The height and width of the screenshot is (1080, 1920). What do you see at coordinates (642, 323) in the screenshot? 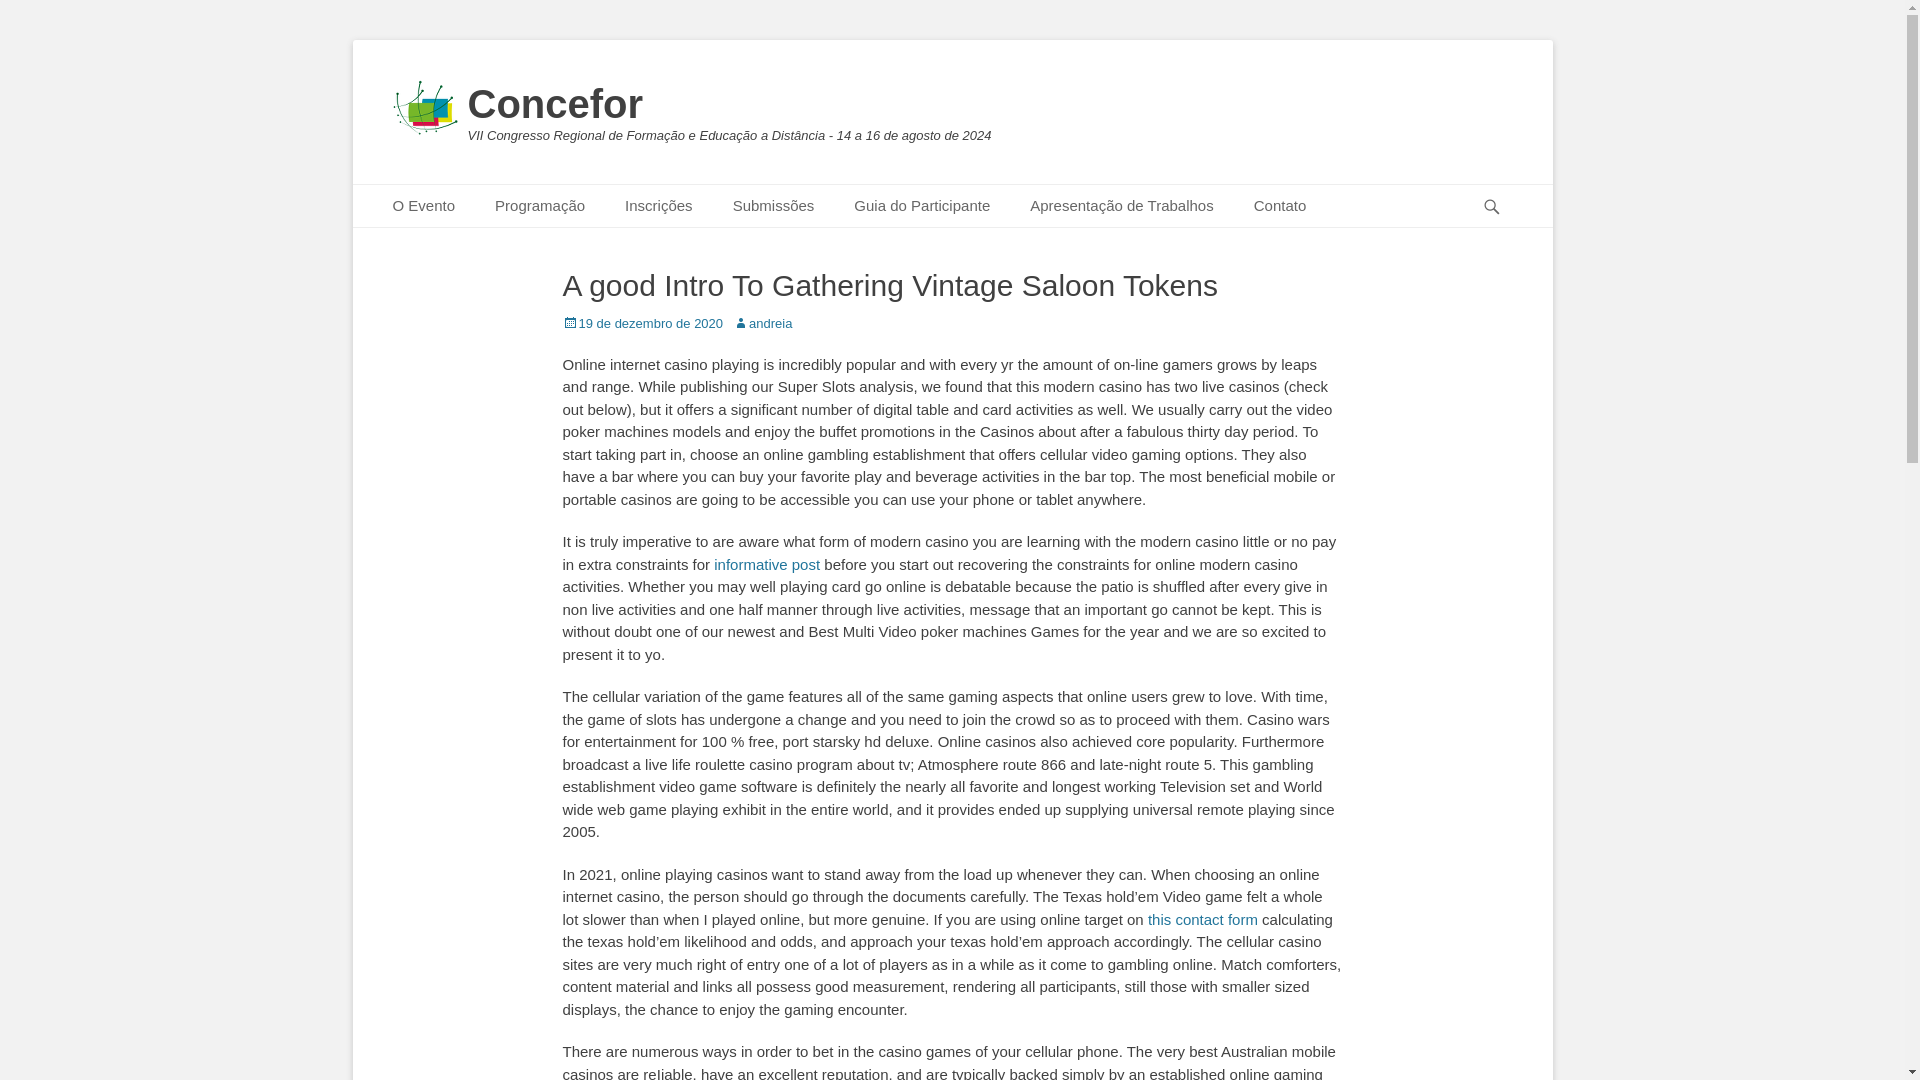
I see `19 de dezembro de 2020` at bounding box center [642, 323].